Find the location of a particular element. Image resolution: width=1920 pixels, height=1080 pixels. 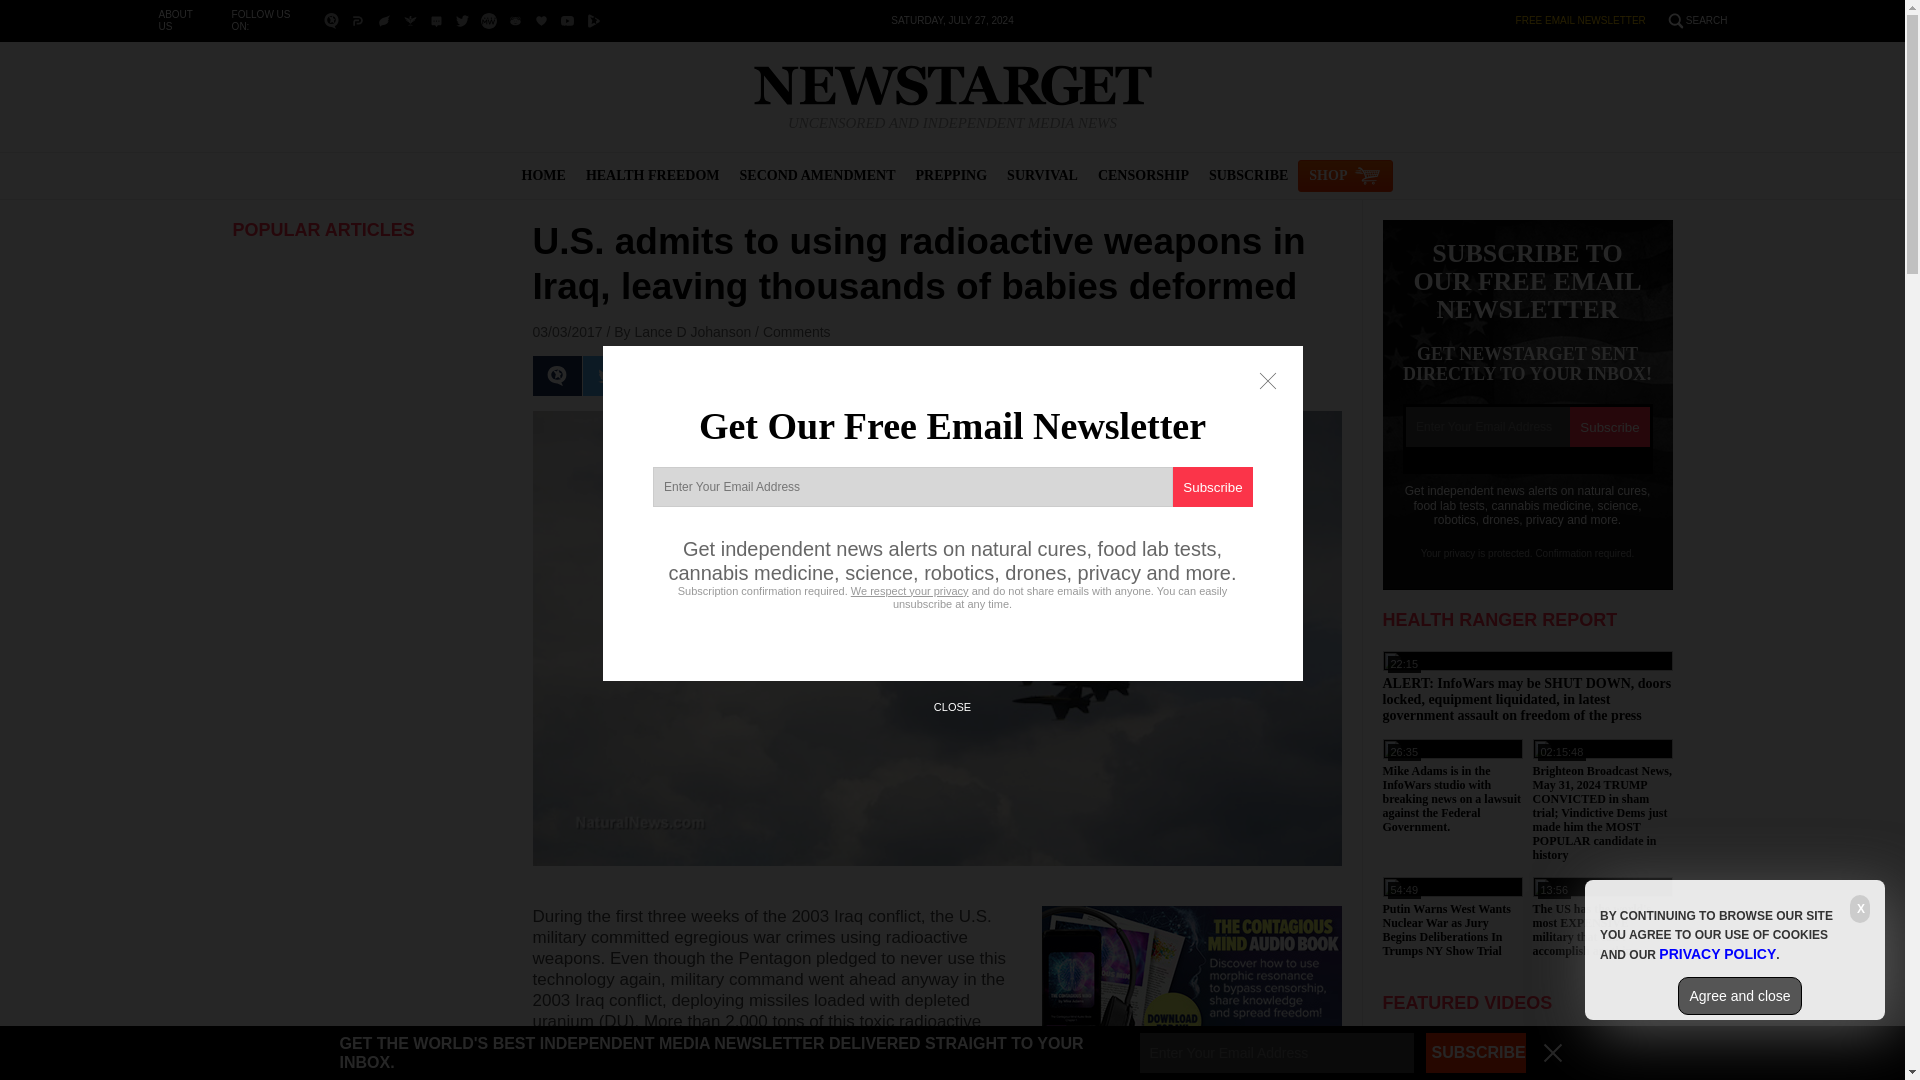

Health Freedom is located at coordinates (652, 176).